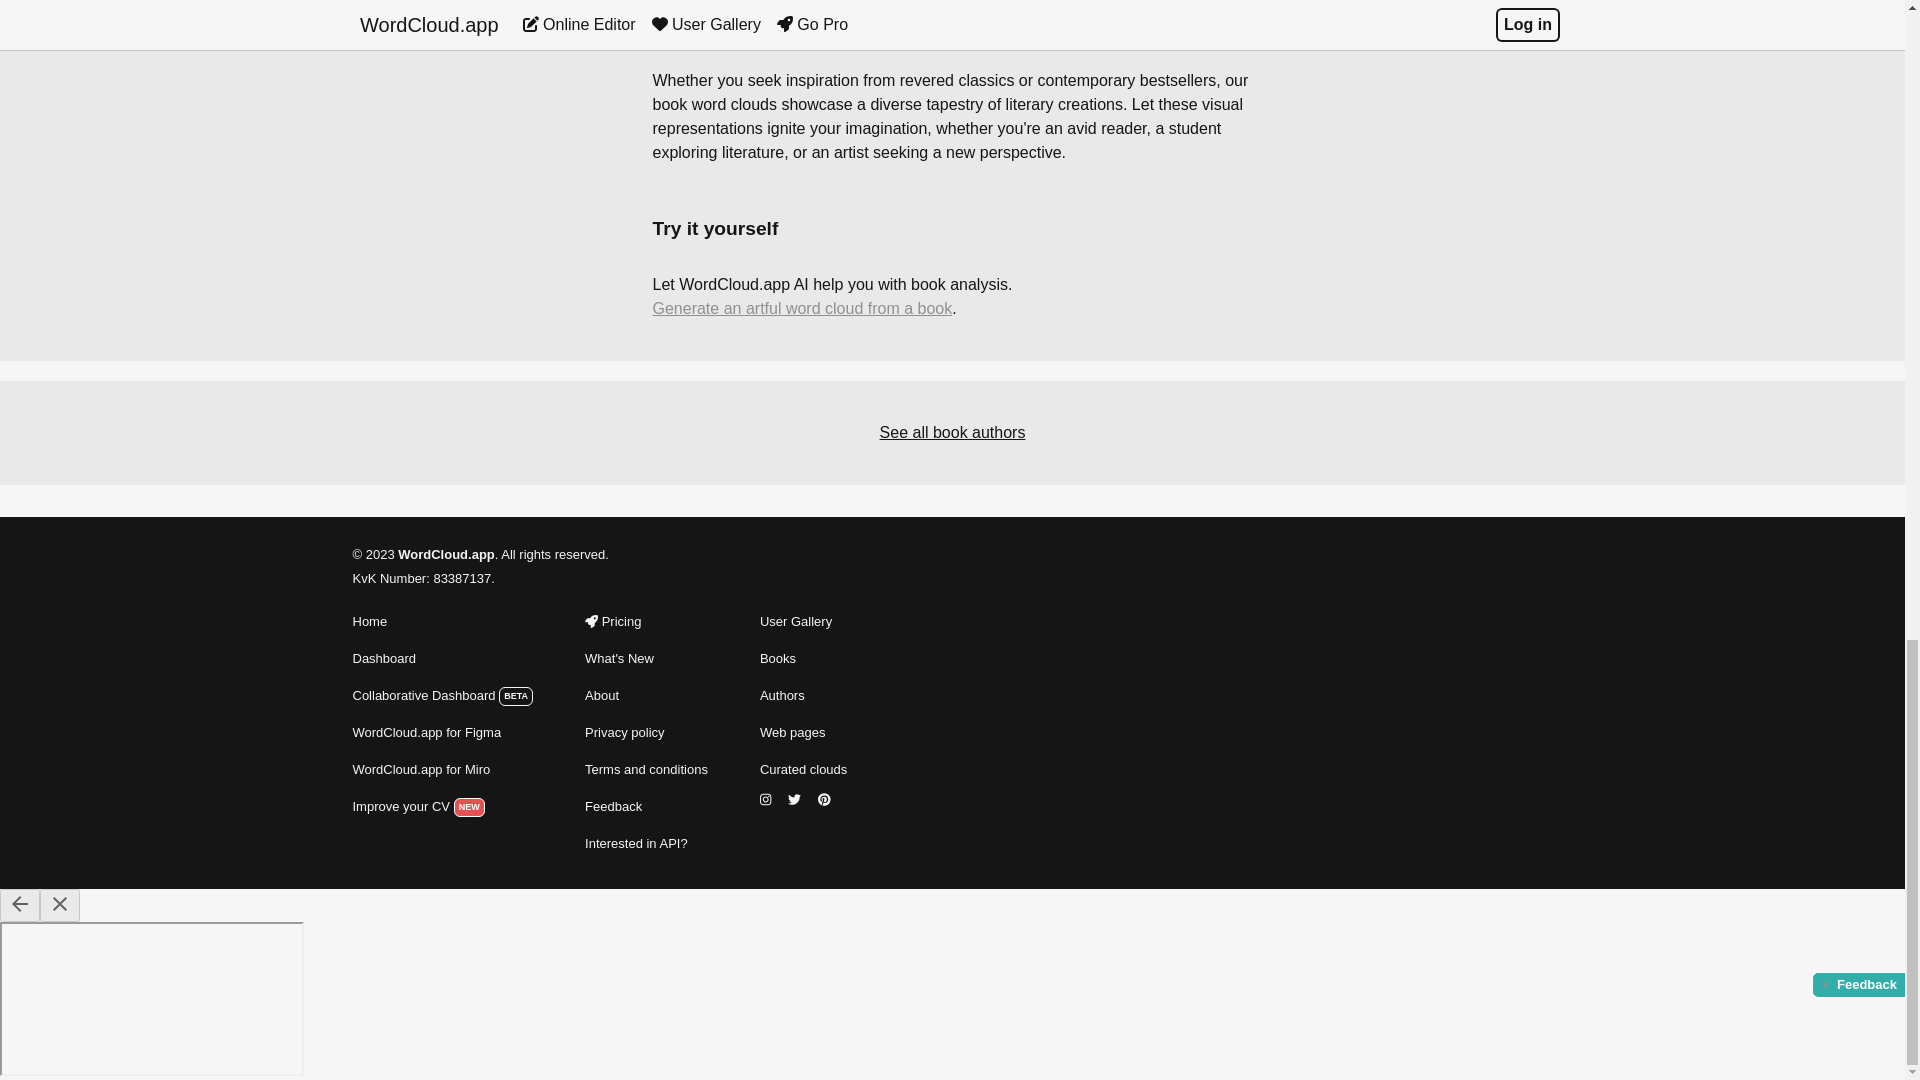 This screenshot has height=1080, width=1920. What do you see at coordinates (646, 658) in the screenshot?
I see `Release notes` at bounding box center [646, 658].